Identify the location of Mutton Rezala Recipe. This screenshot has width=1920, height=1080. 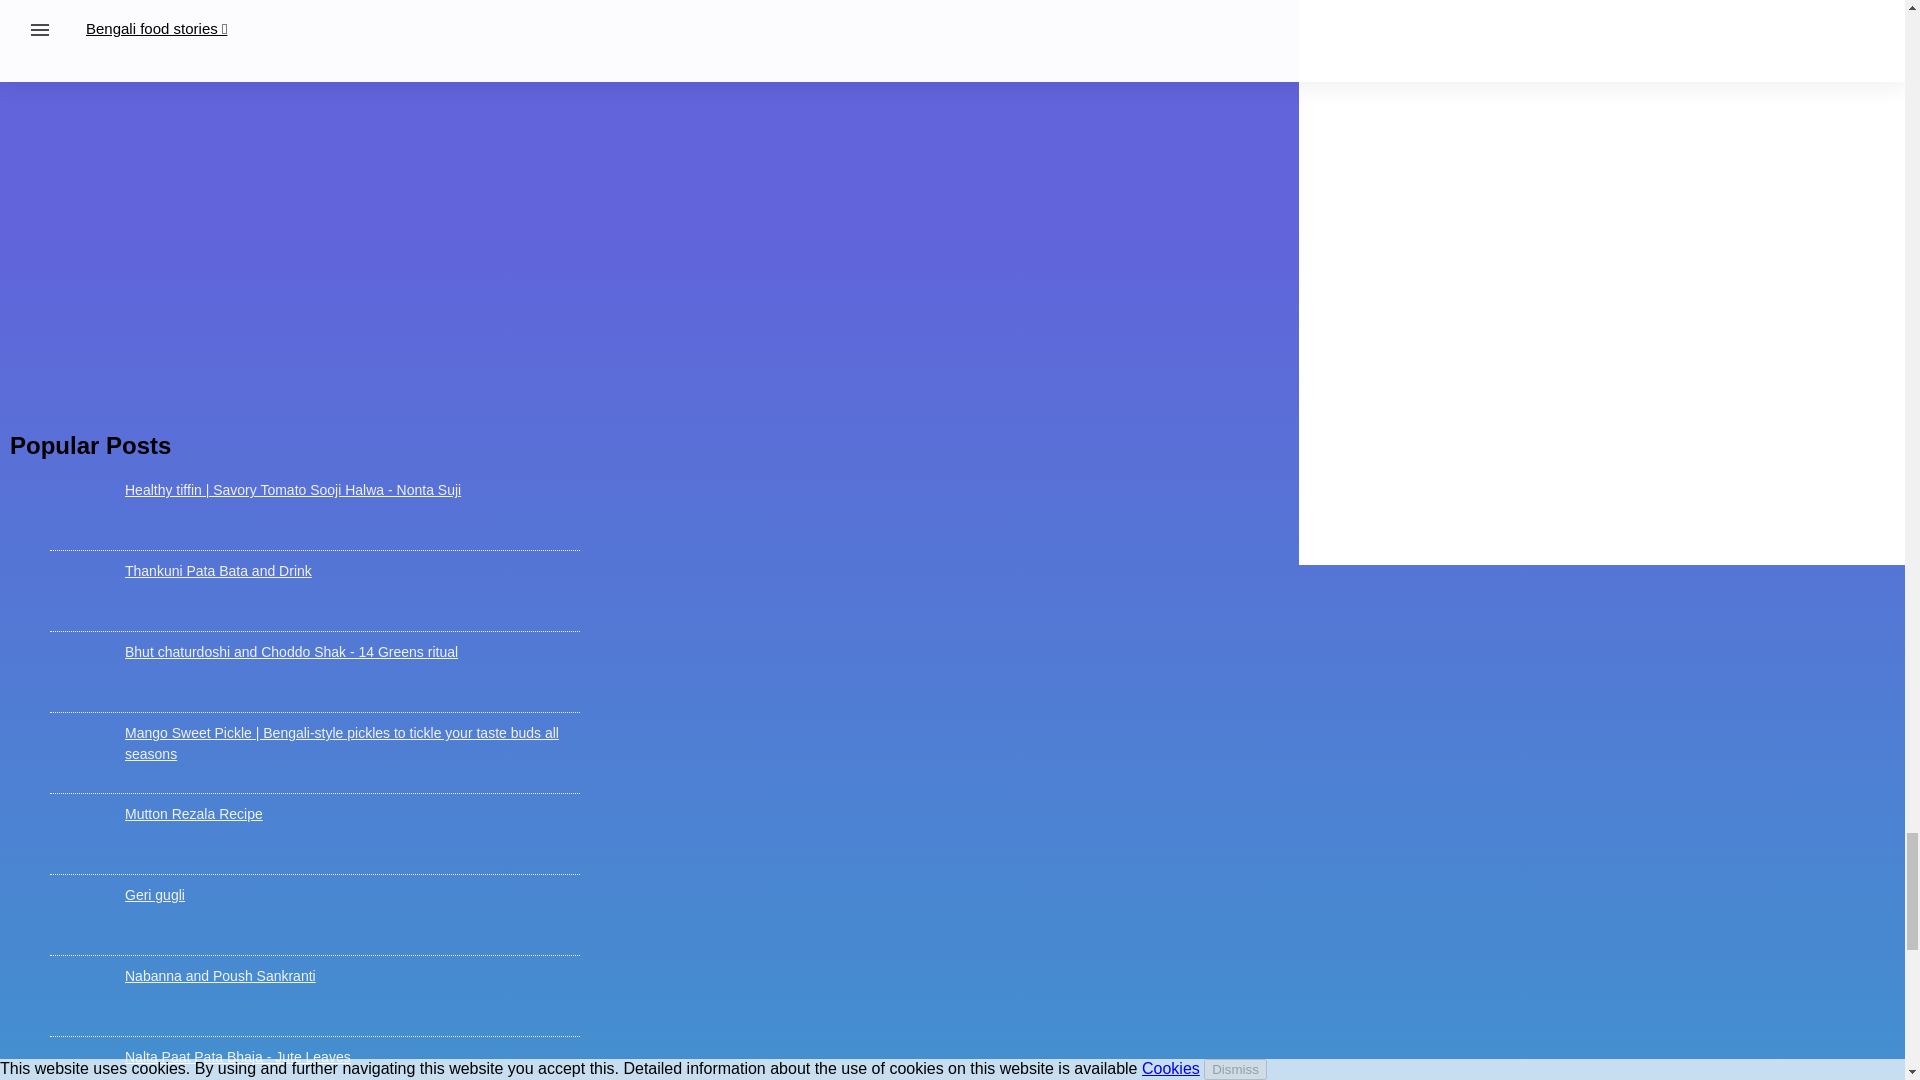
(194, 813).